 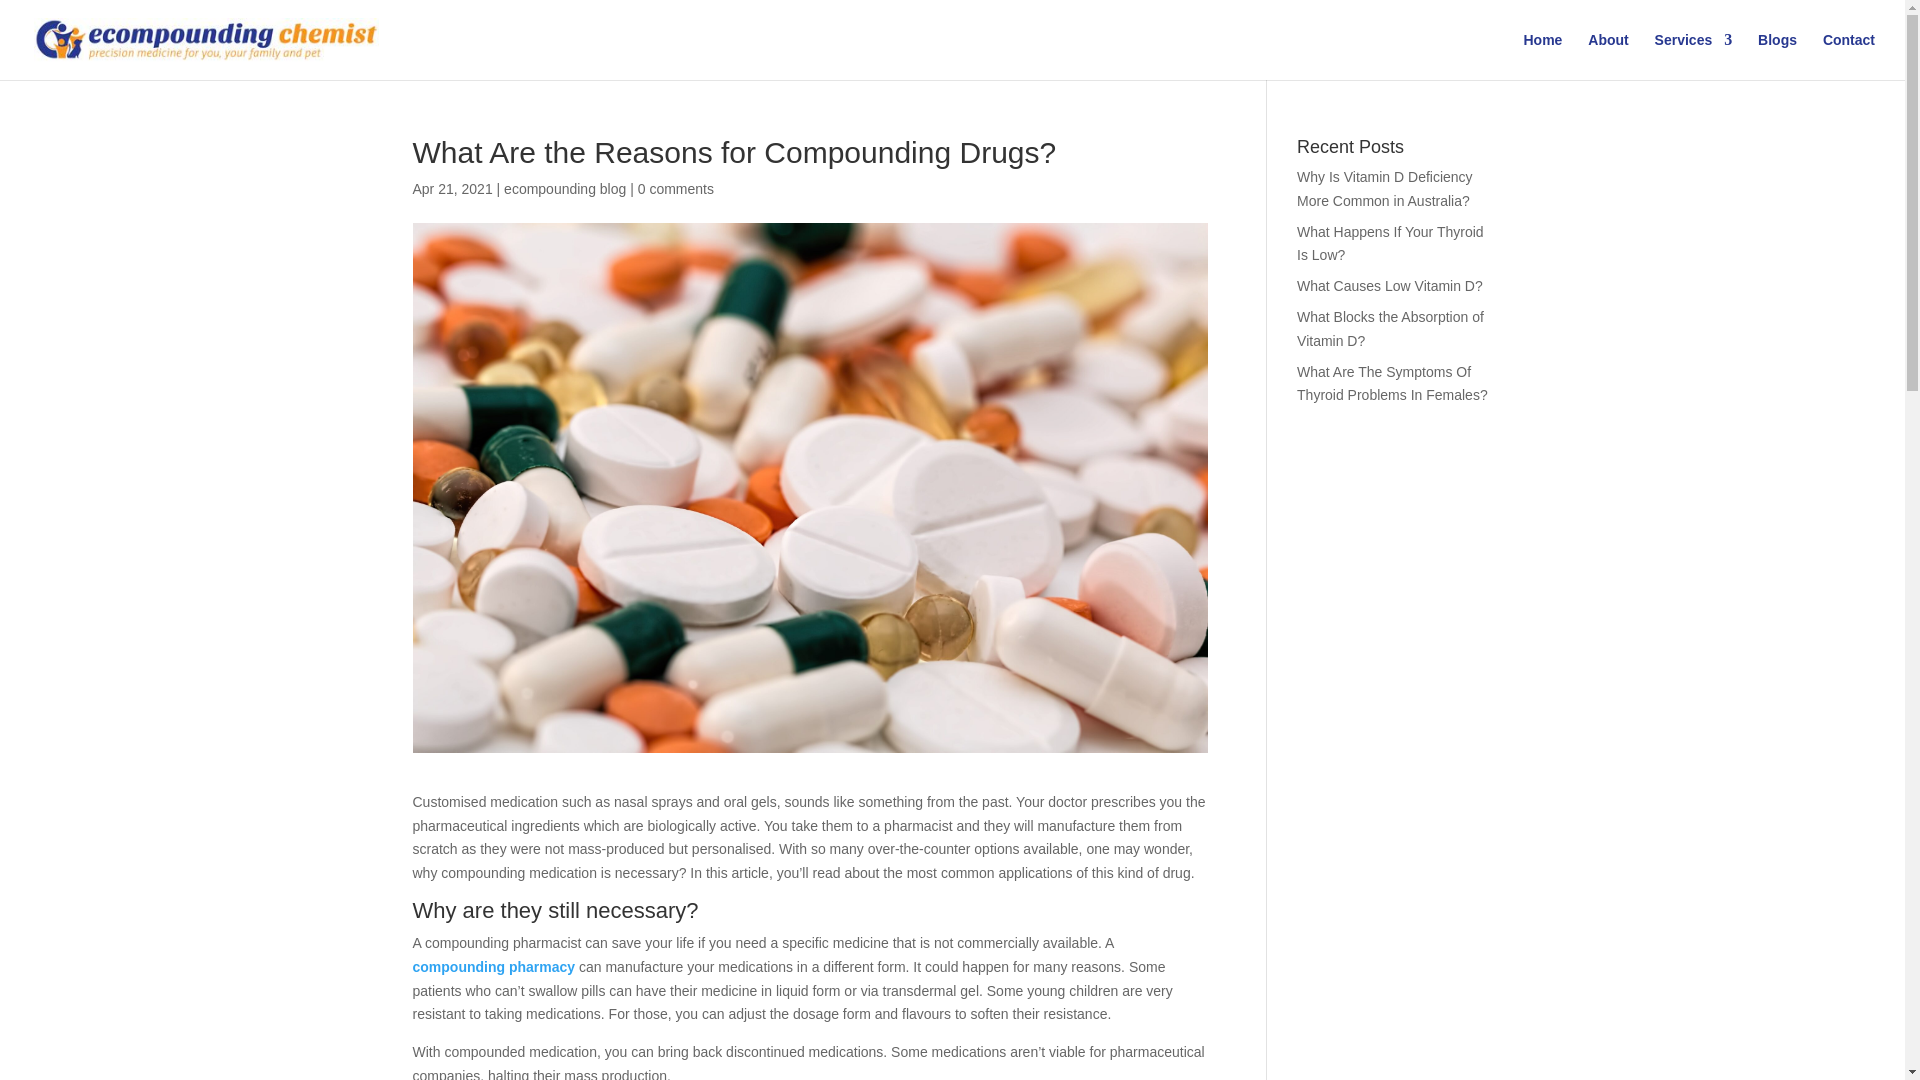 What do you see at coordinates (1694, 56) in the screenshot?
I see `Services` at bounding box center [1694, 56].